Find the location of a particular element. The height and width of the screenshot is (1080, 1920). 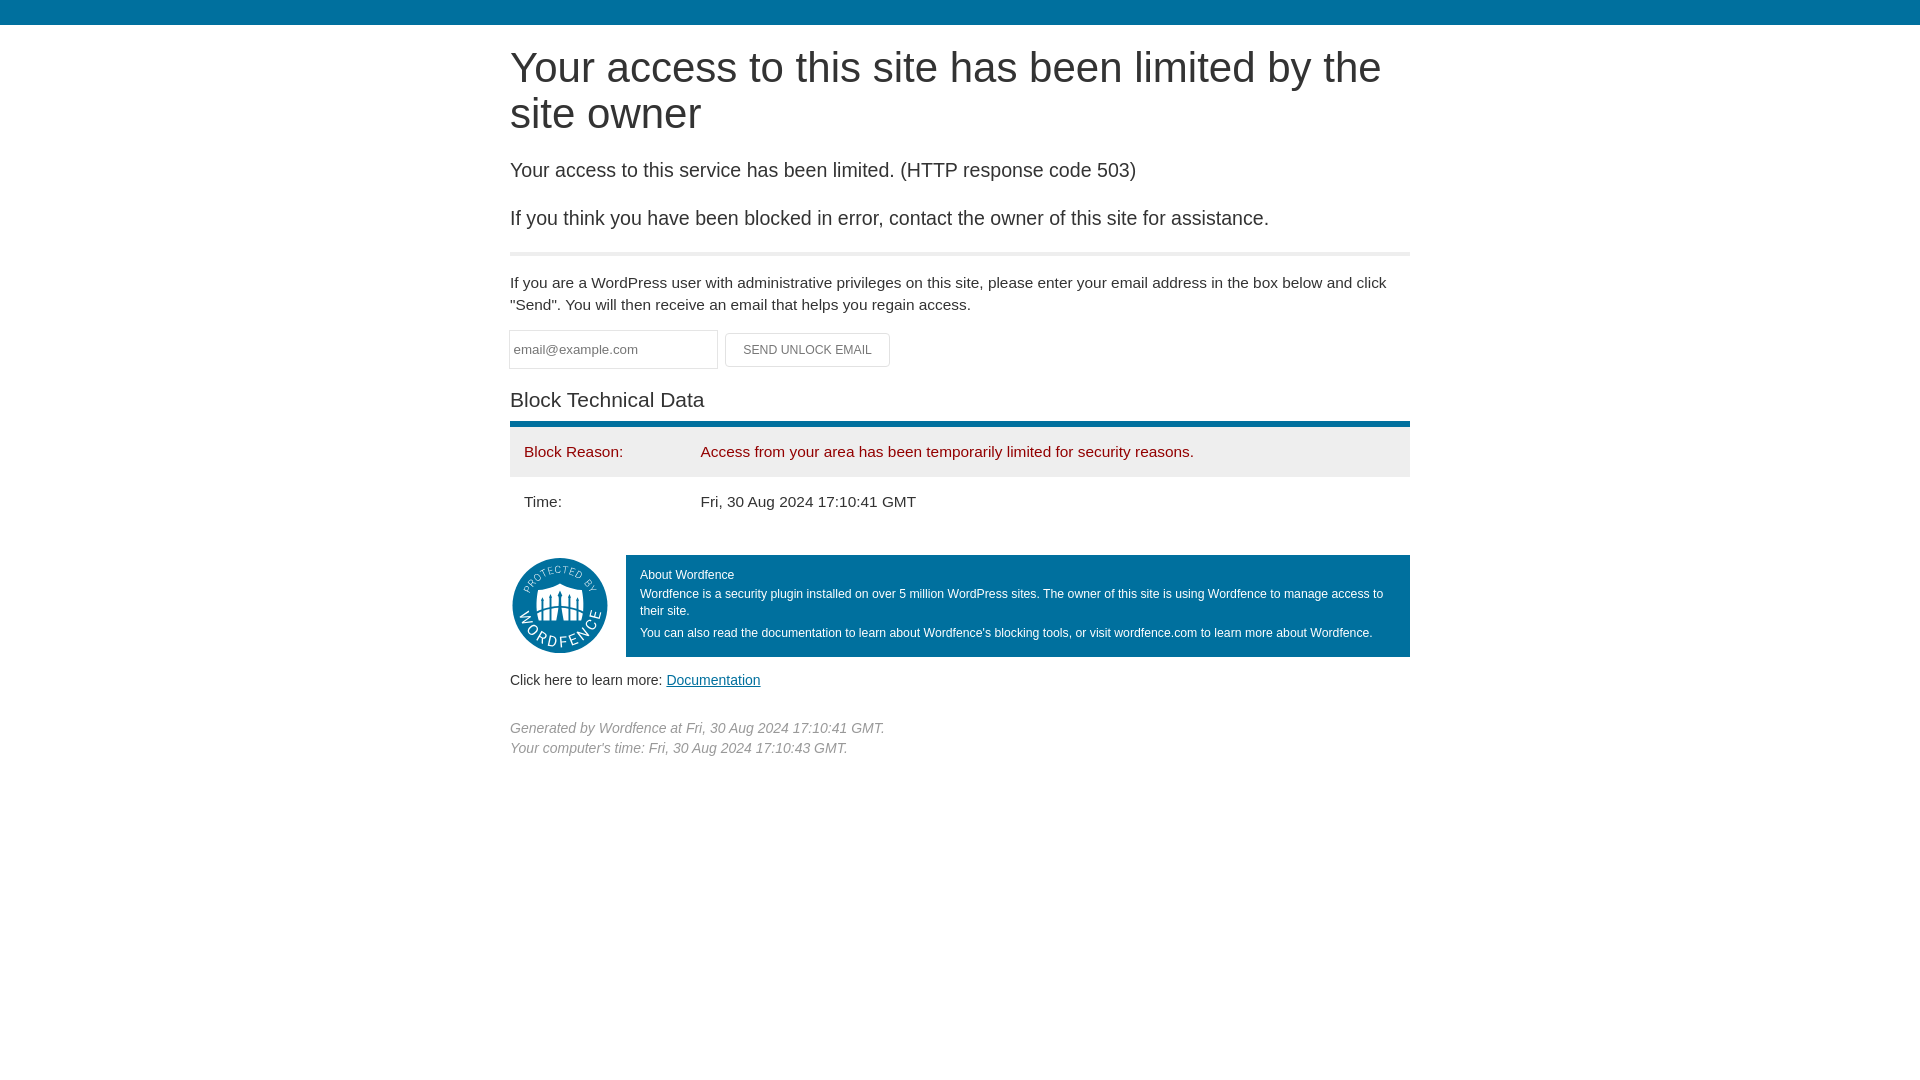

Documentation is located at coordinates (713, 679).